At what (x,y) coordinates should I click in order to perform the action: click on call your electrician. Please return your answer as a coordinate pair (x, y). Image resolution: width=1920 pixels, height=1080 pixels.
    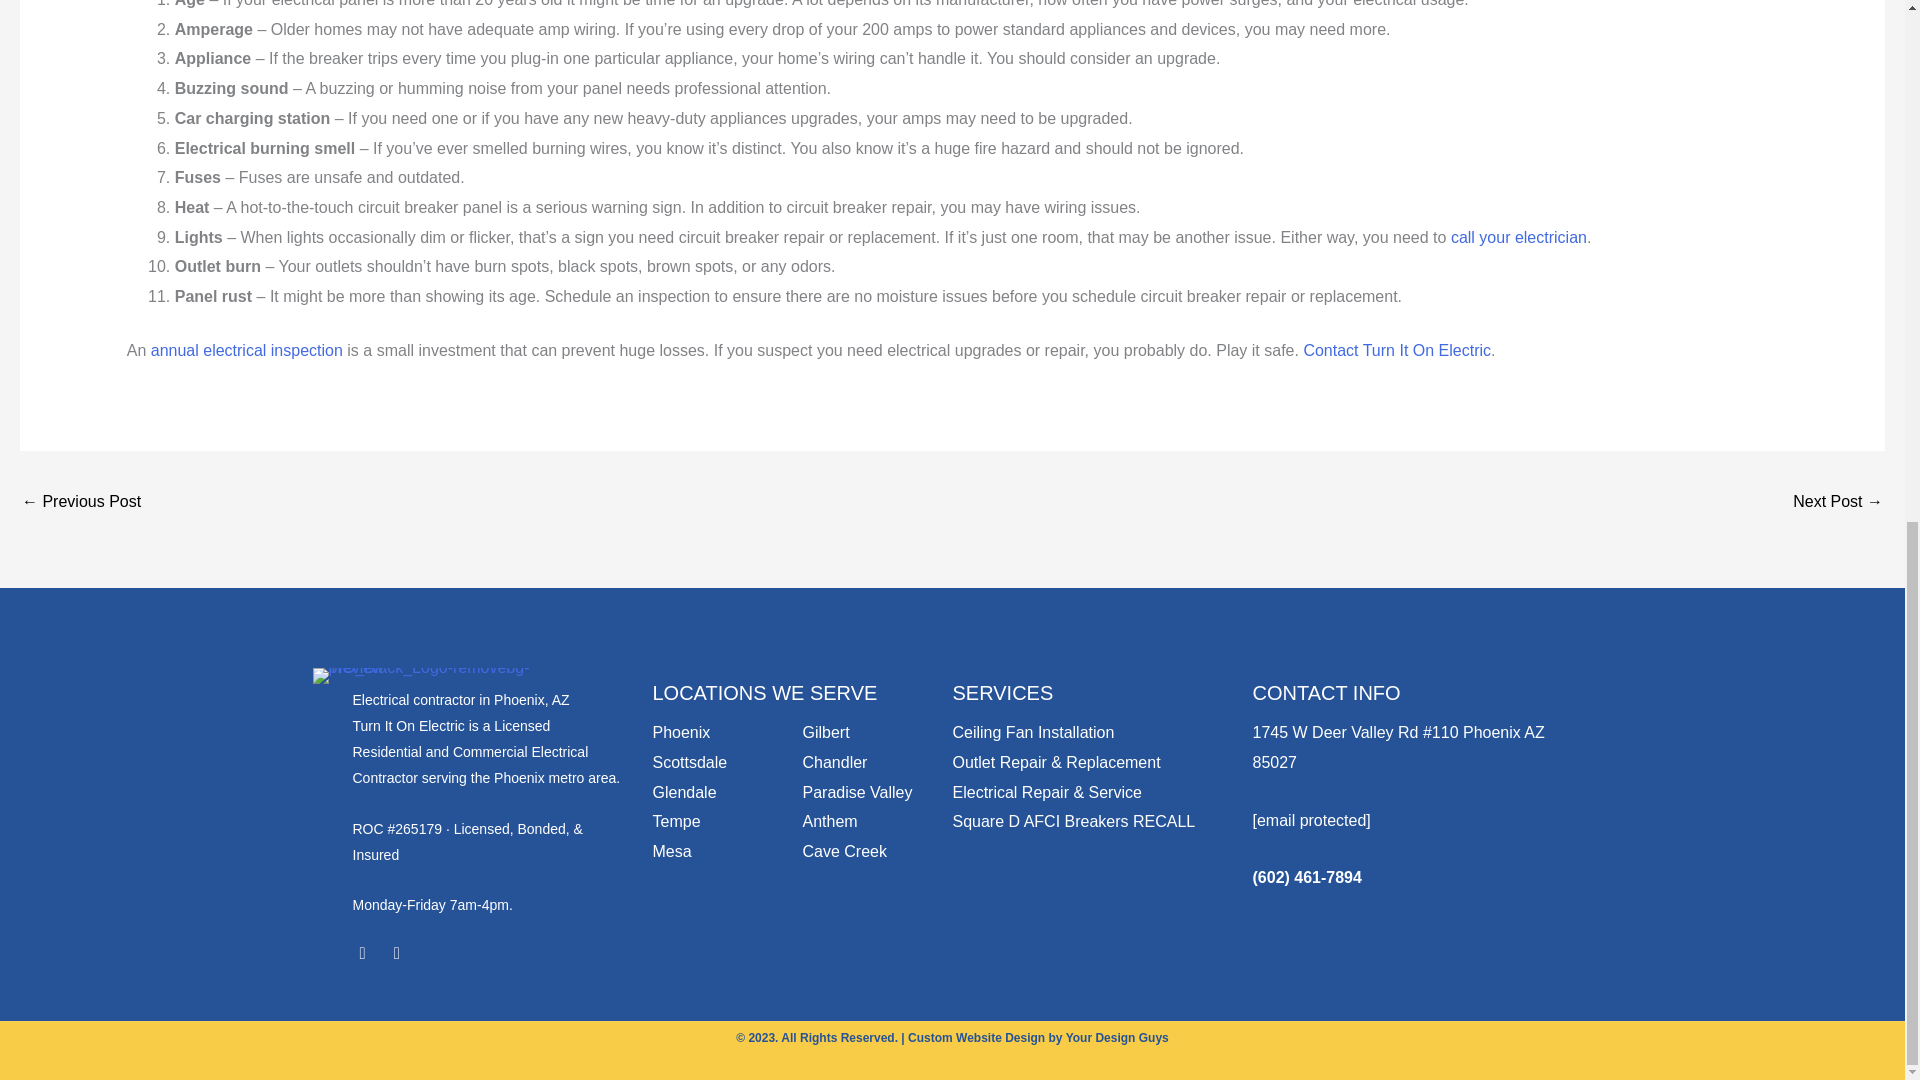
    Looking at the image, I should click on (1519, 237).